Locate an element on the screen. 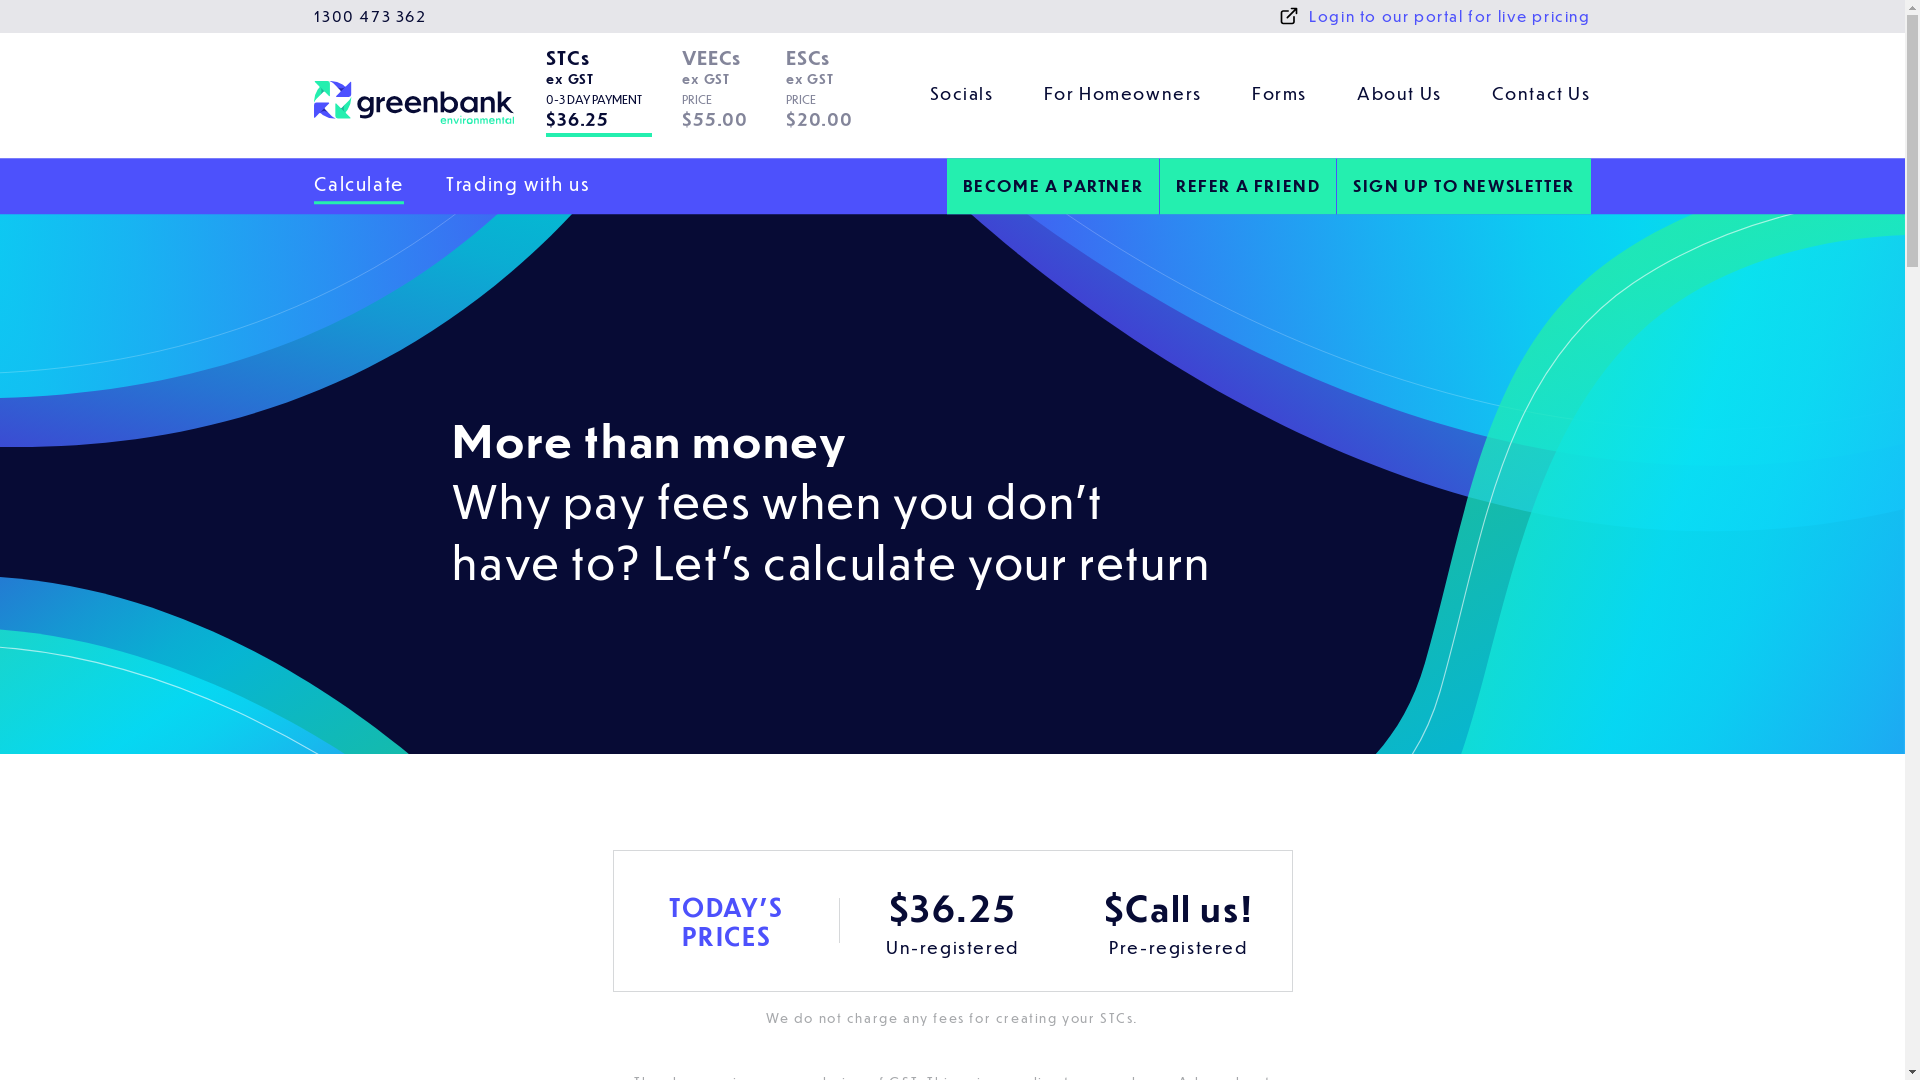 The width and height of the screenshot is (1920, 1080). ESCs
ex GST
PRICE
$20.00 is located at coordinates (828, 96).